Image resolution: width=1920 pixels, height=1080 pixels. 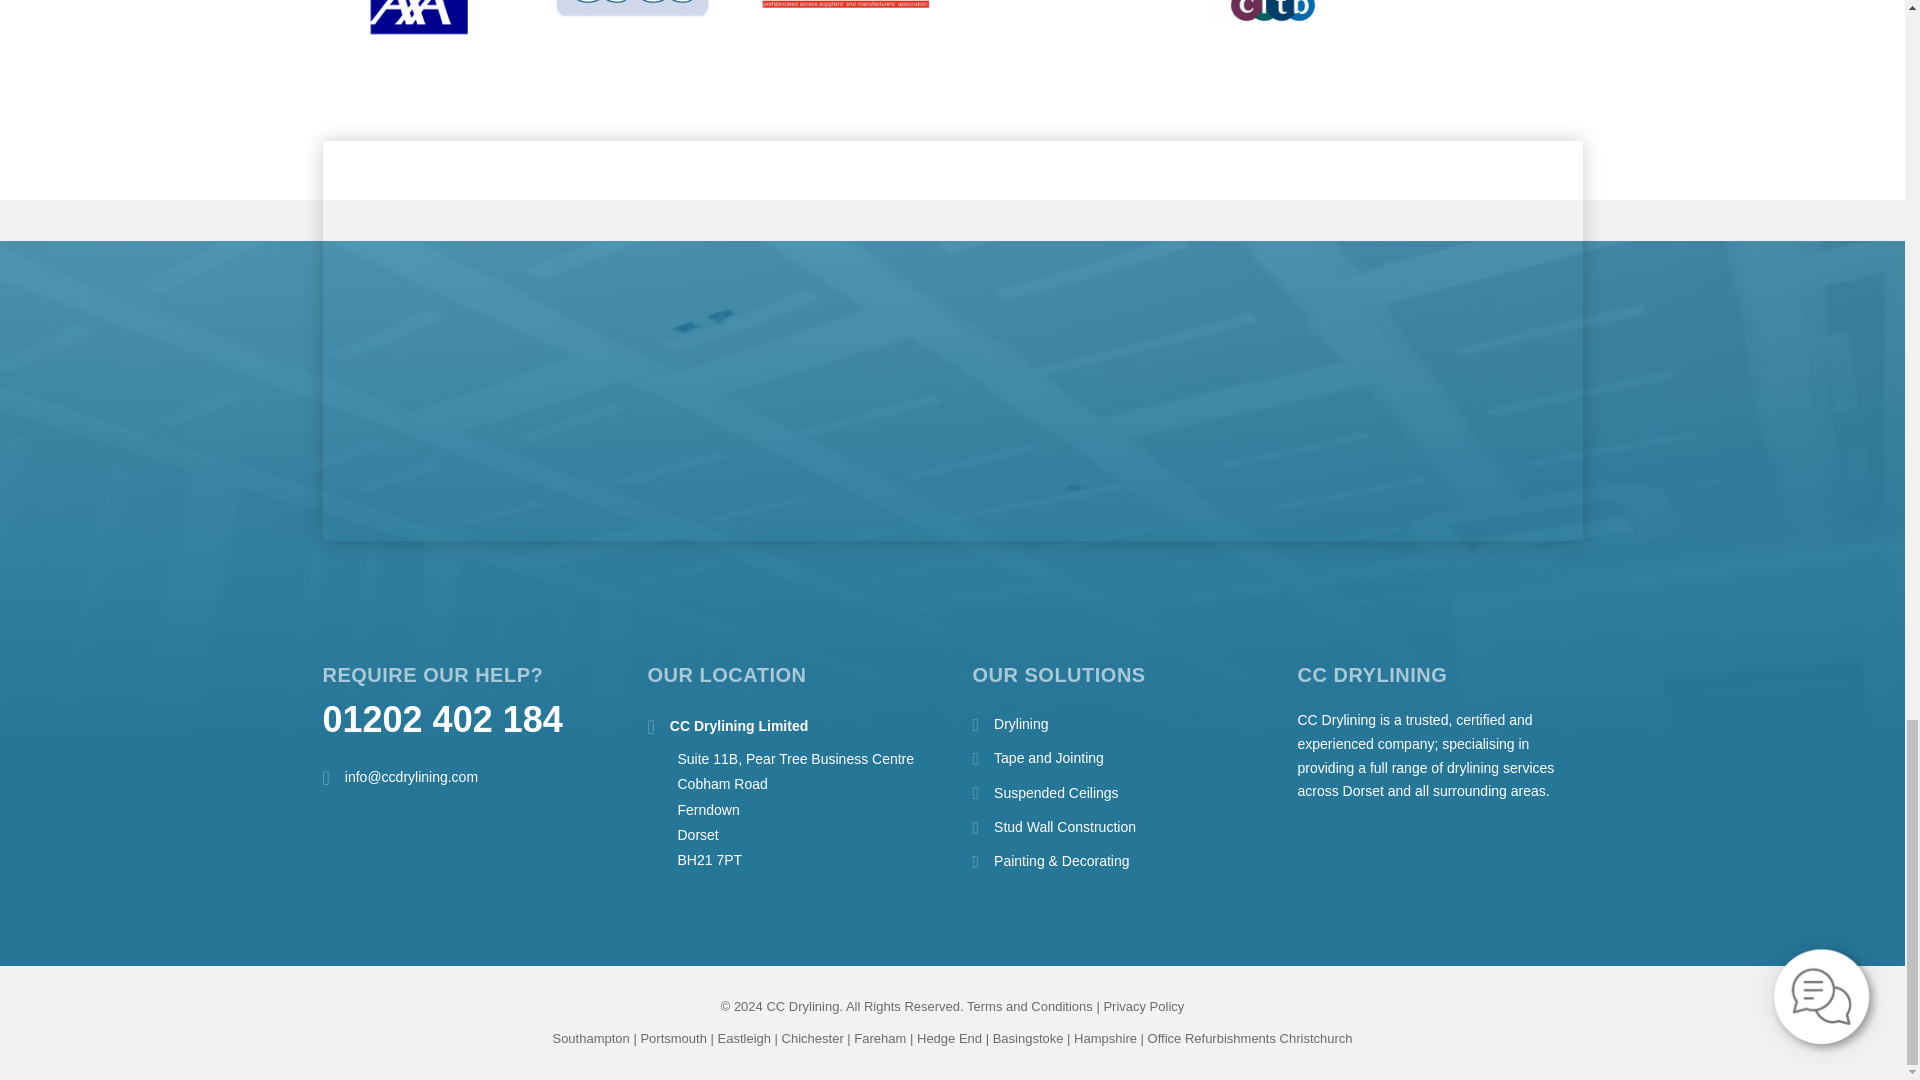 What do you see at coordinates (1143, 1006) in the screenshot?
I see `Privacy Policy` at bounding box center [1143, 1006].